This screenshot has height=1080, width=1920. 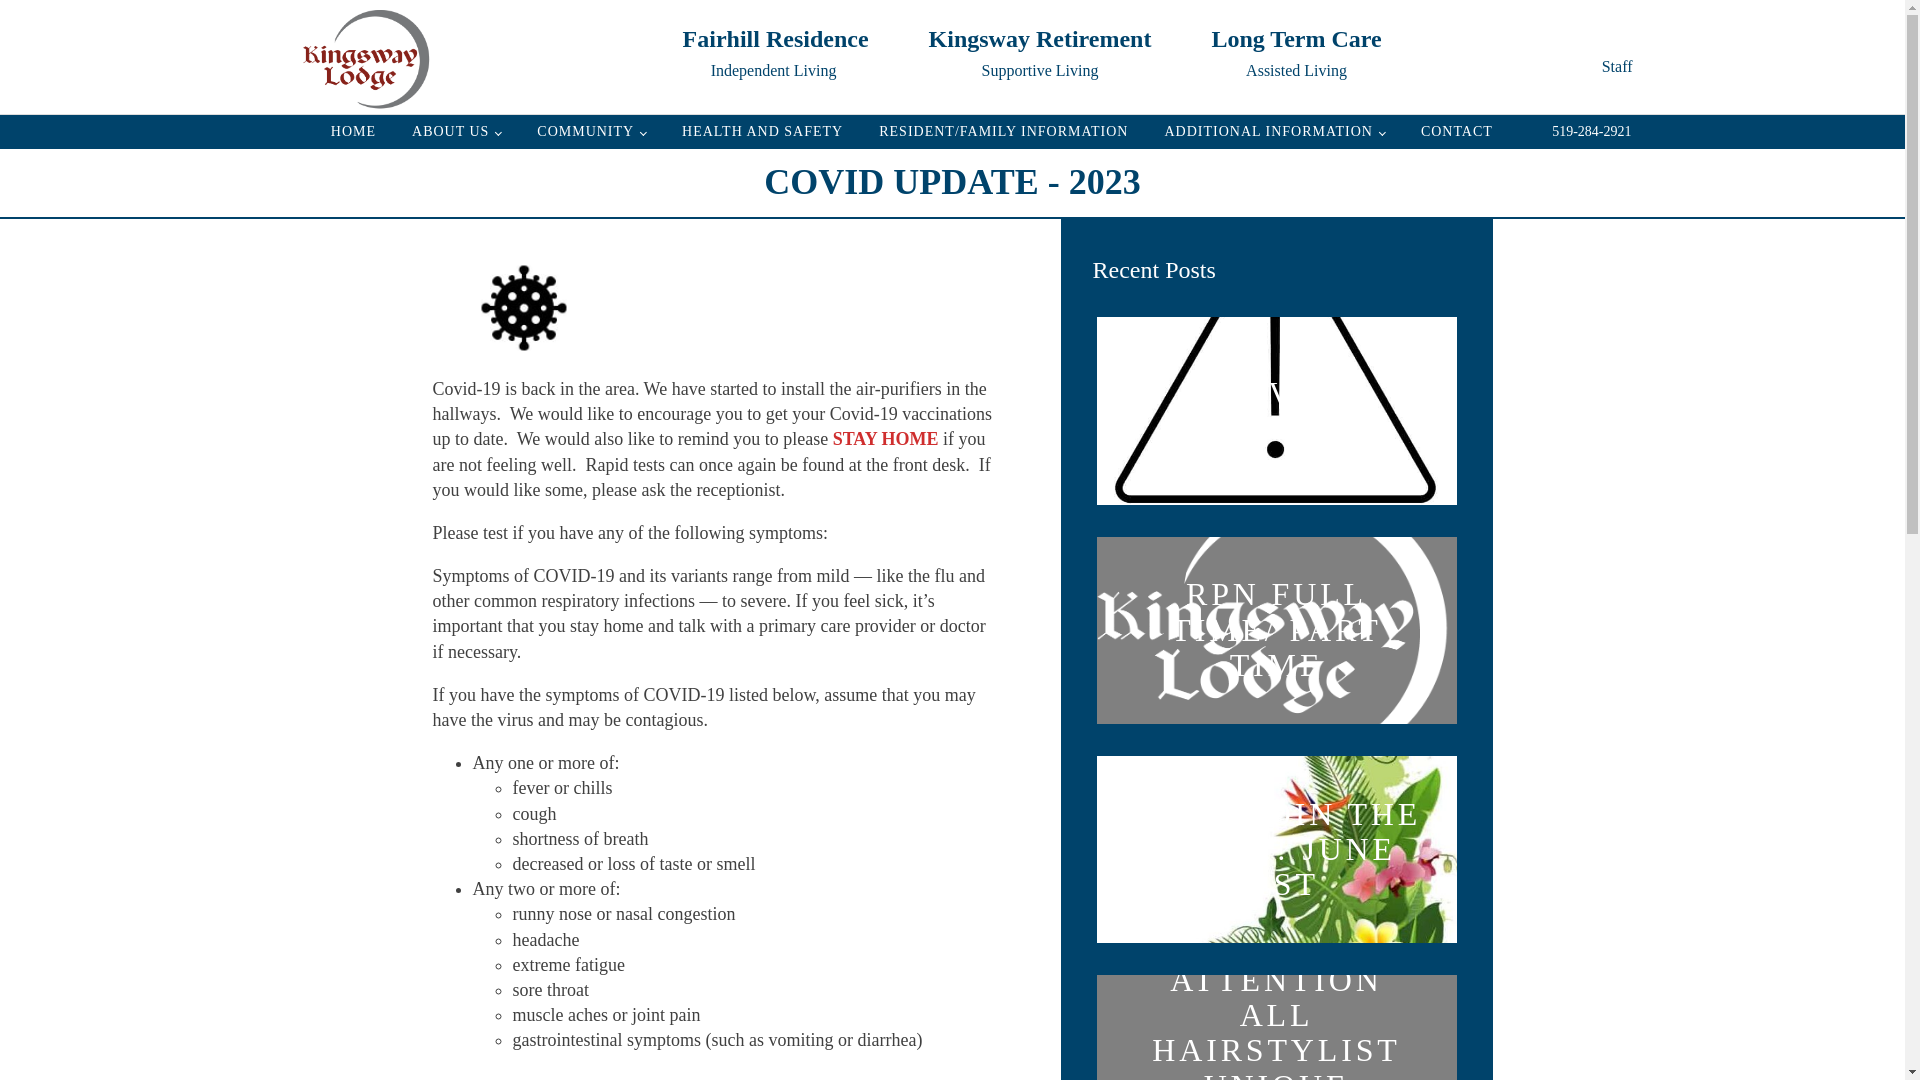 I want to click on ABOUT US, so click(x=1296, y=52).